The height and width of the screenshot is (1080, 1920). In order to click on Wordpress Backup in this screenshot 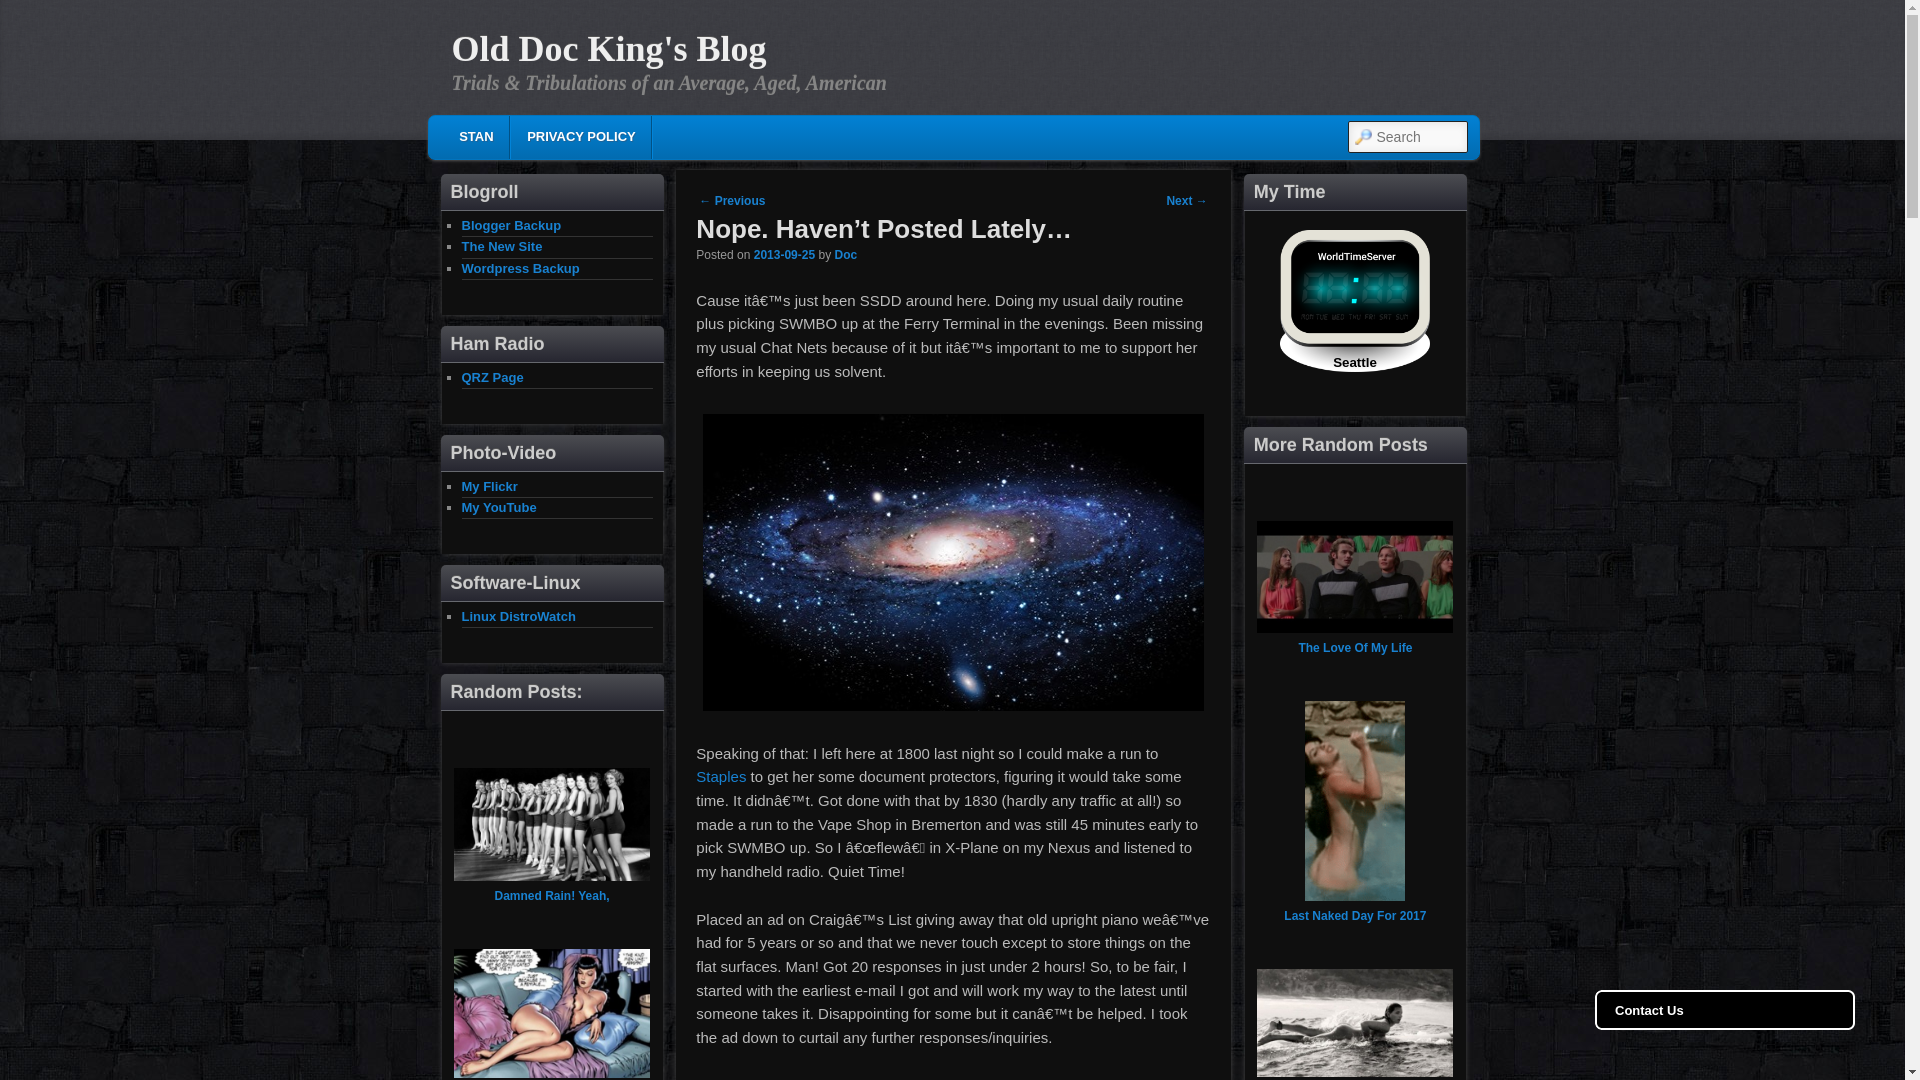, I will do `click(520, 268)`.